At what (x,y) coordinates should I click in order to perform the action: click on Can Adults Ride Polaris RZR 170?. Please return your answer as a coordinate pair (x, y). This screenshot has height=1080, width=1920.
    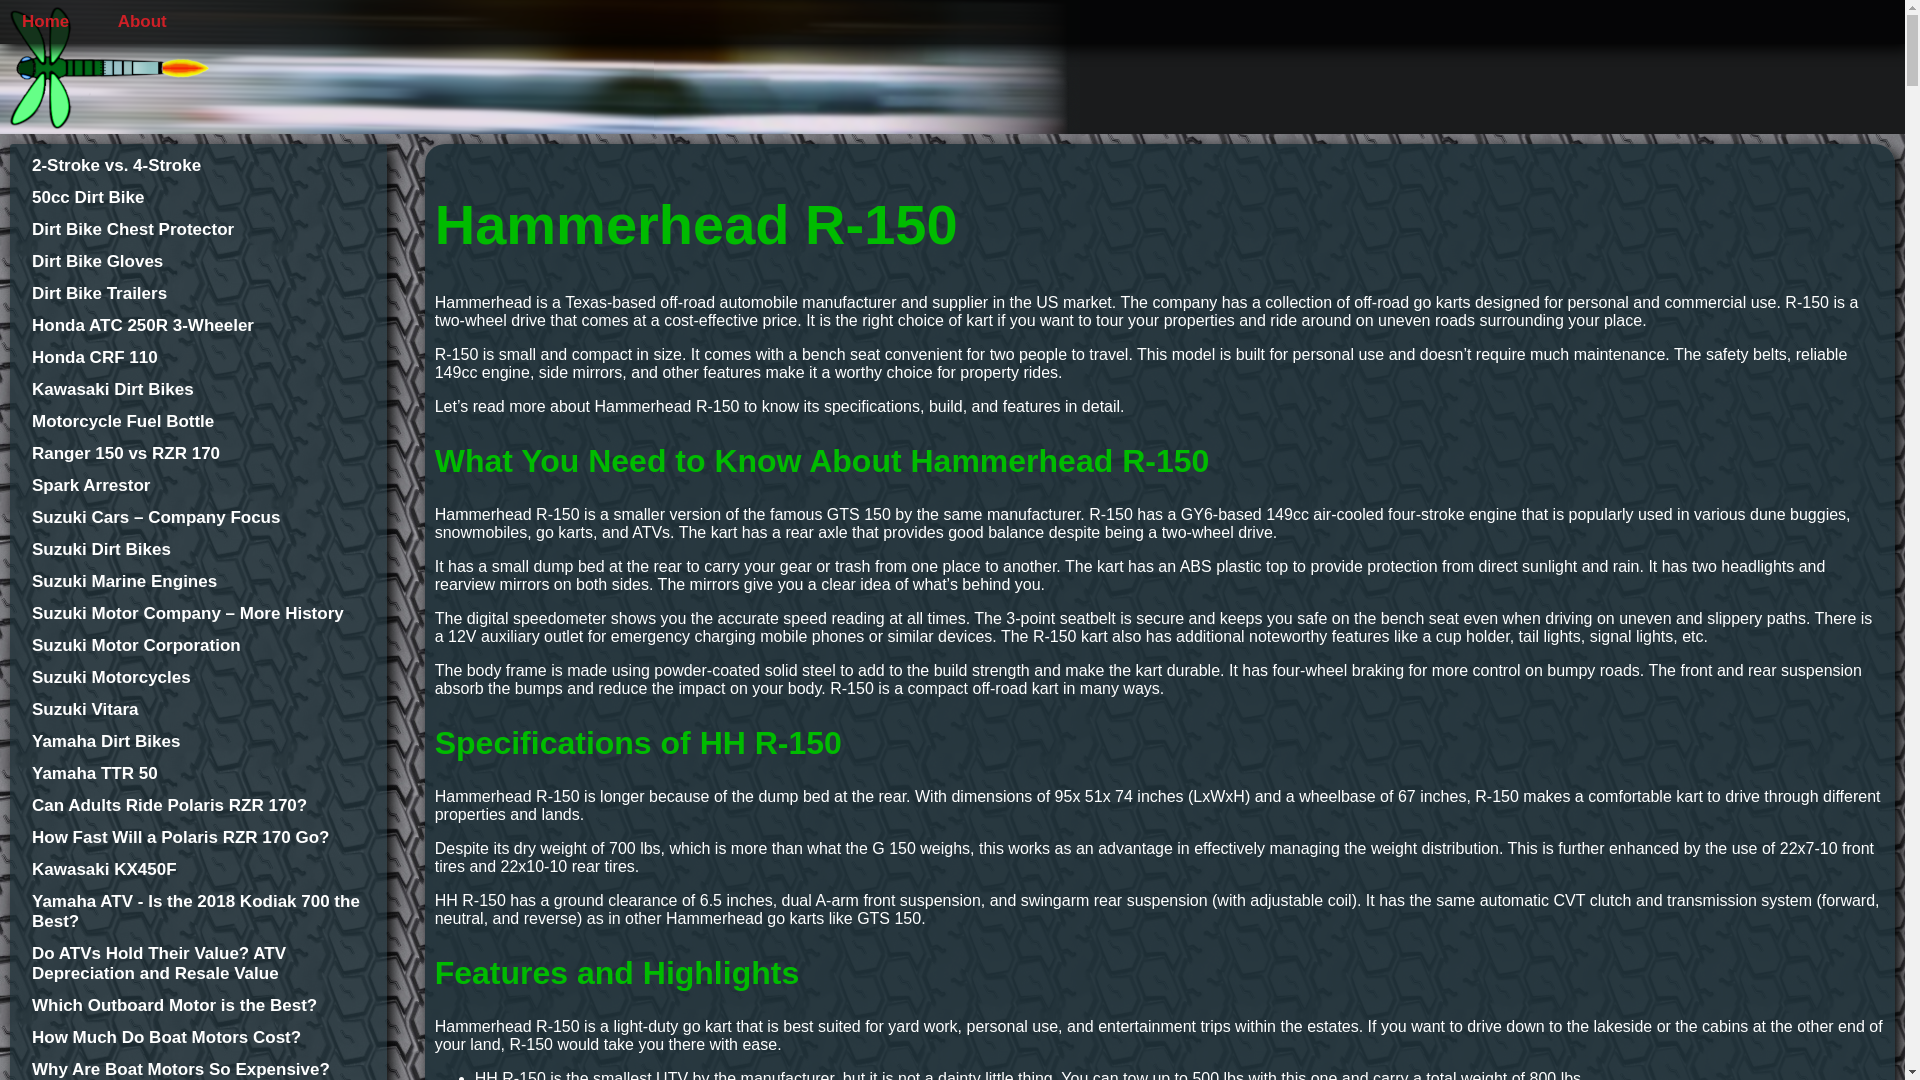
    Looking at the image, I should click on (198, 806).